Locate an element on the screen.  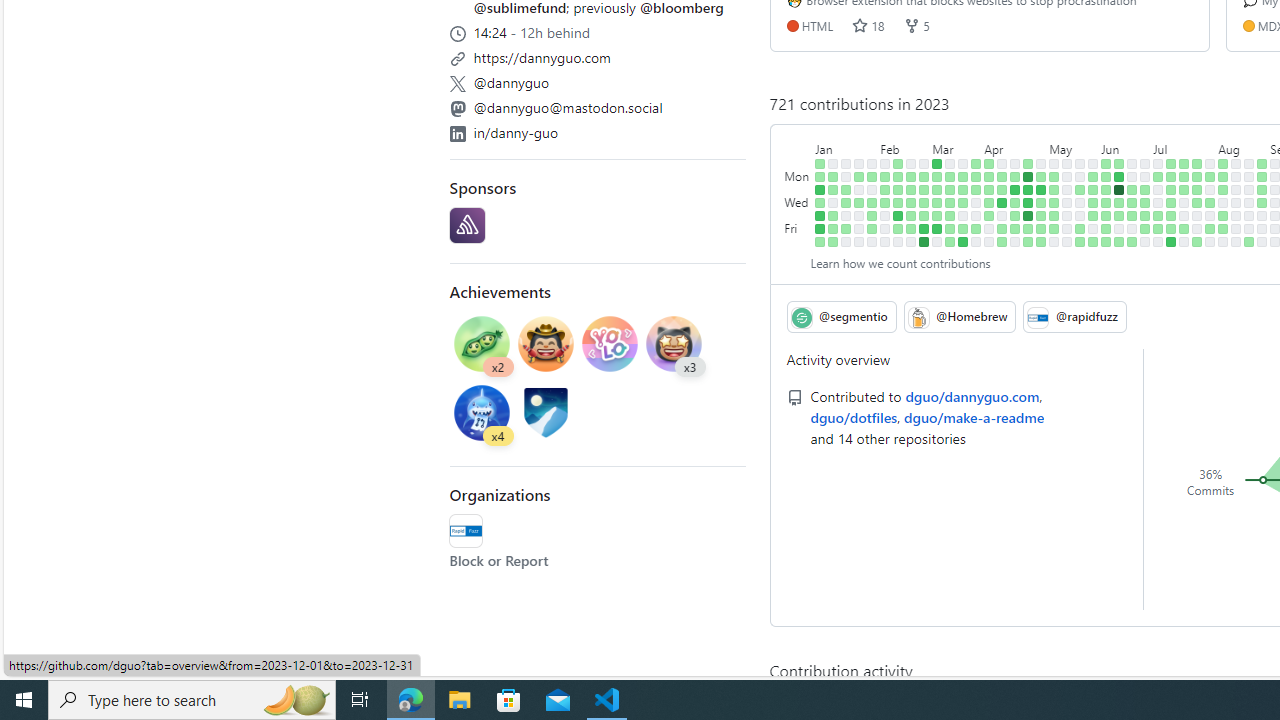
No contributions on May 24th. is located at coordinates (1080, 202).